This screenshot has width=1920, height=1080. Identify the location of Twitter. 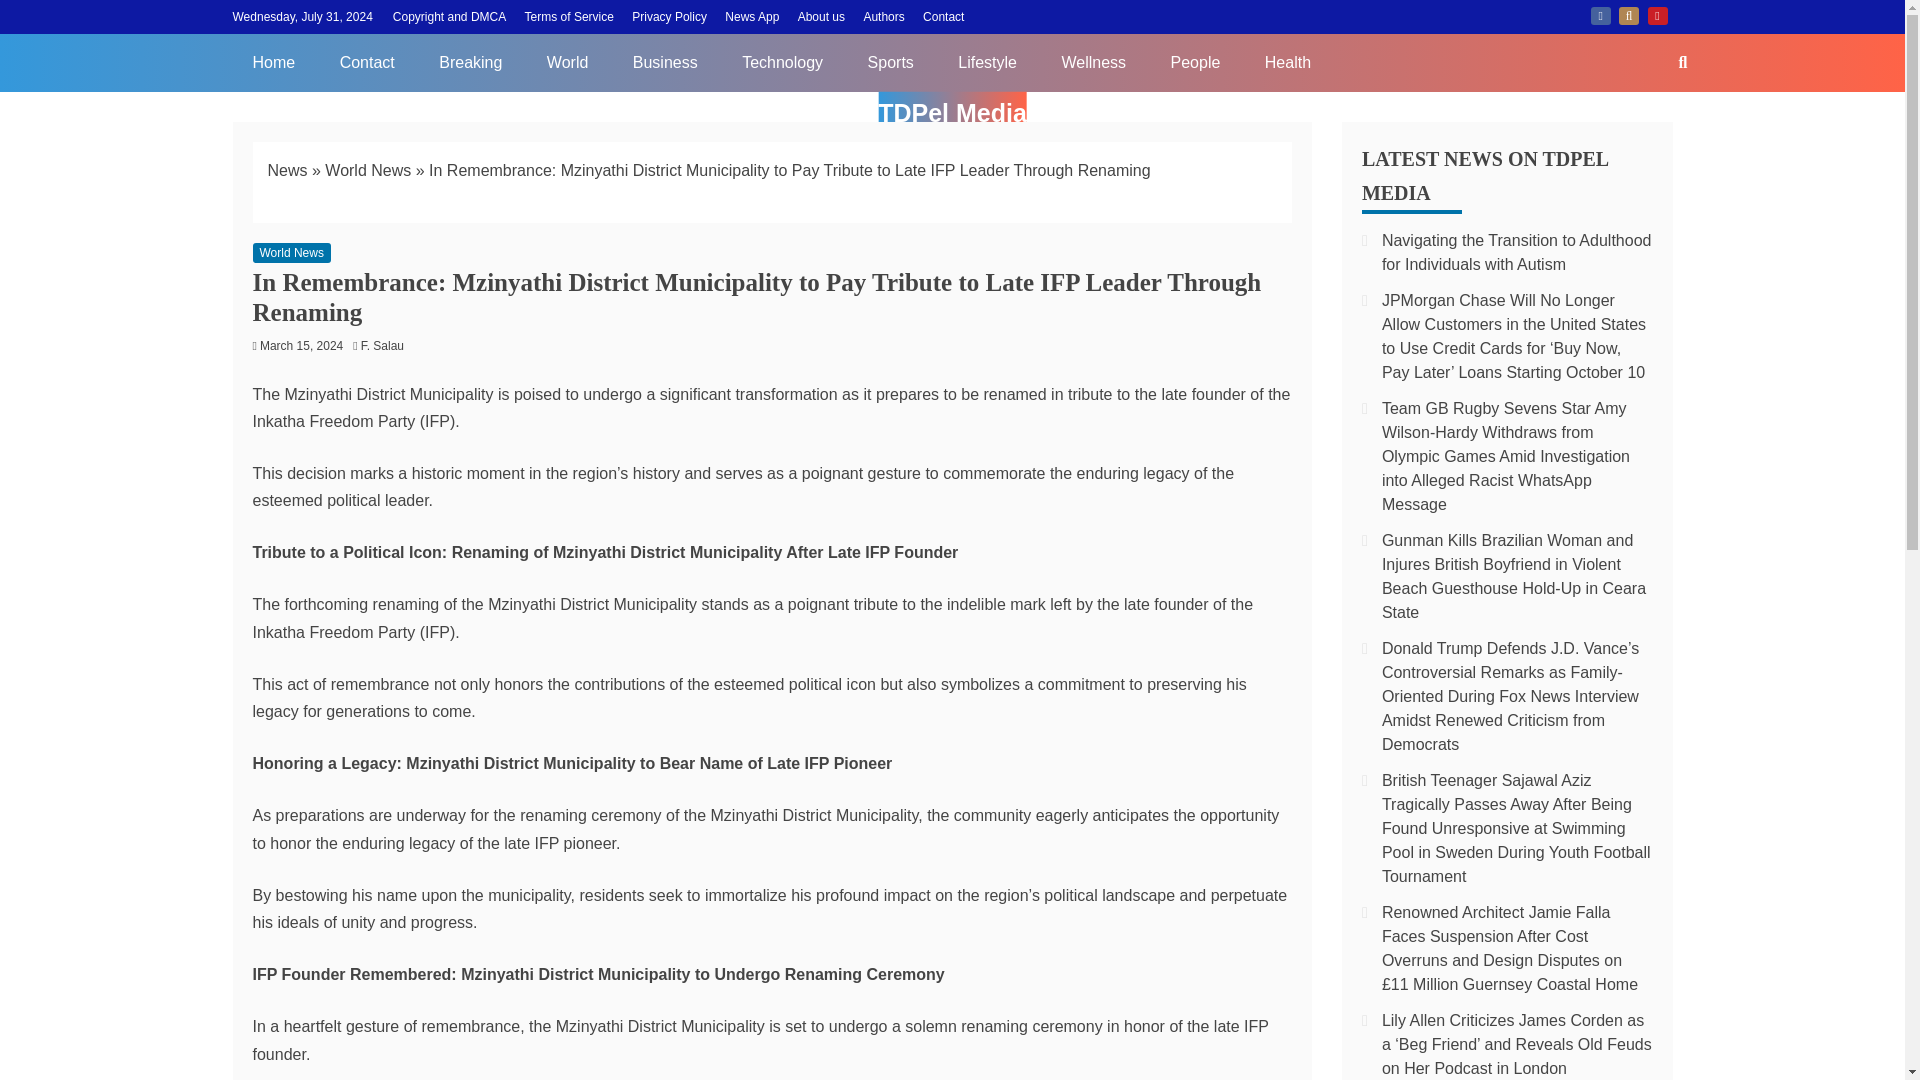
(1628, 15).